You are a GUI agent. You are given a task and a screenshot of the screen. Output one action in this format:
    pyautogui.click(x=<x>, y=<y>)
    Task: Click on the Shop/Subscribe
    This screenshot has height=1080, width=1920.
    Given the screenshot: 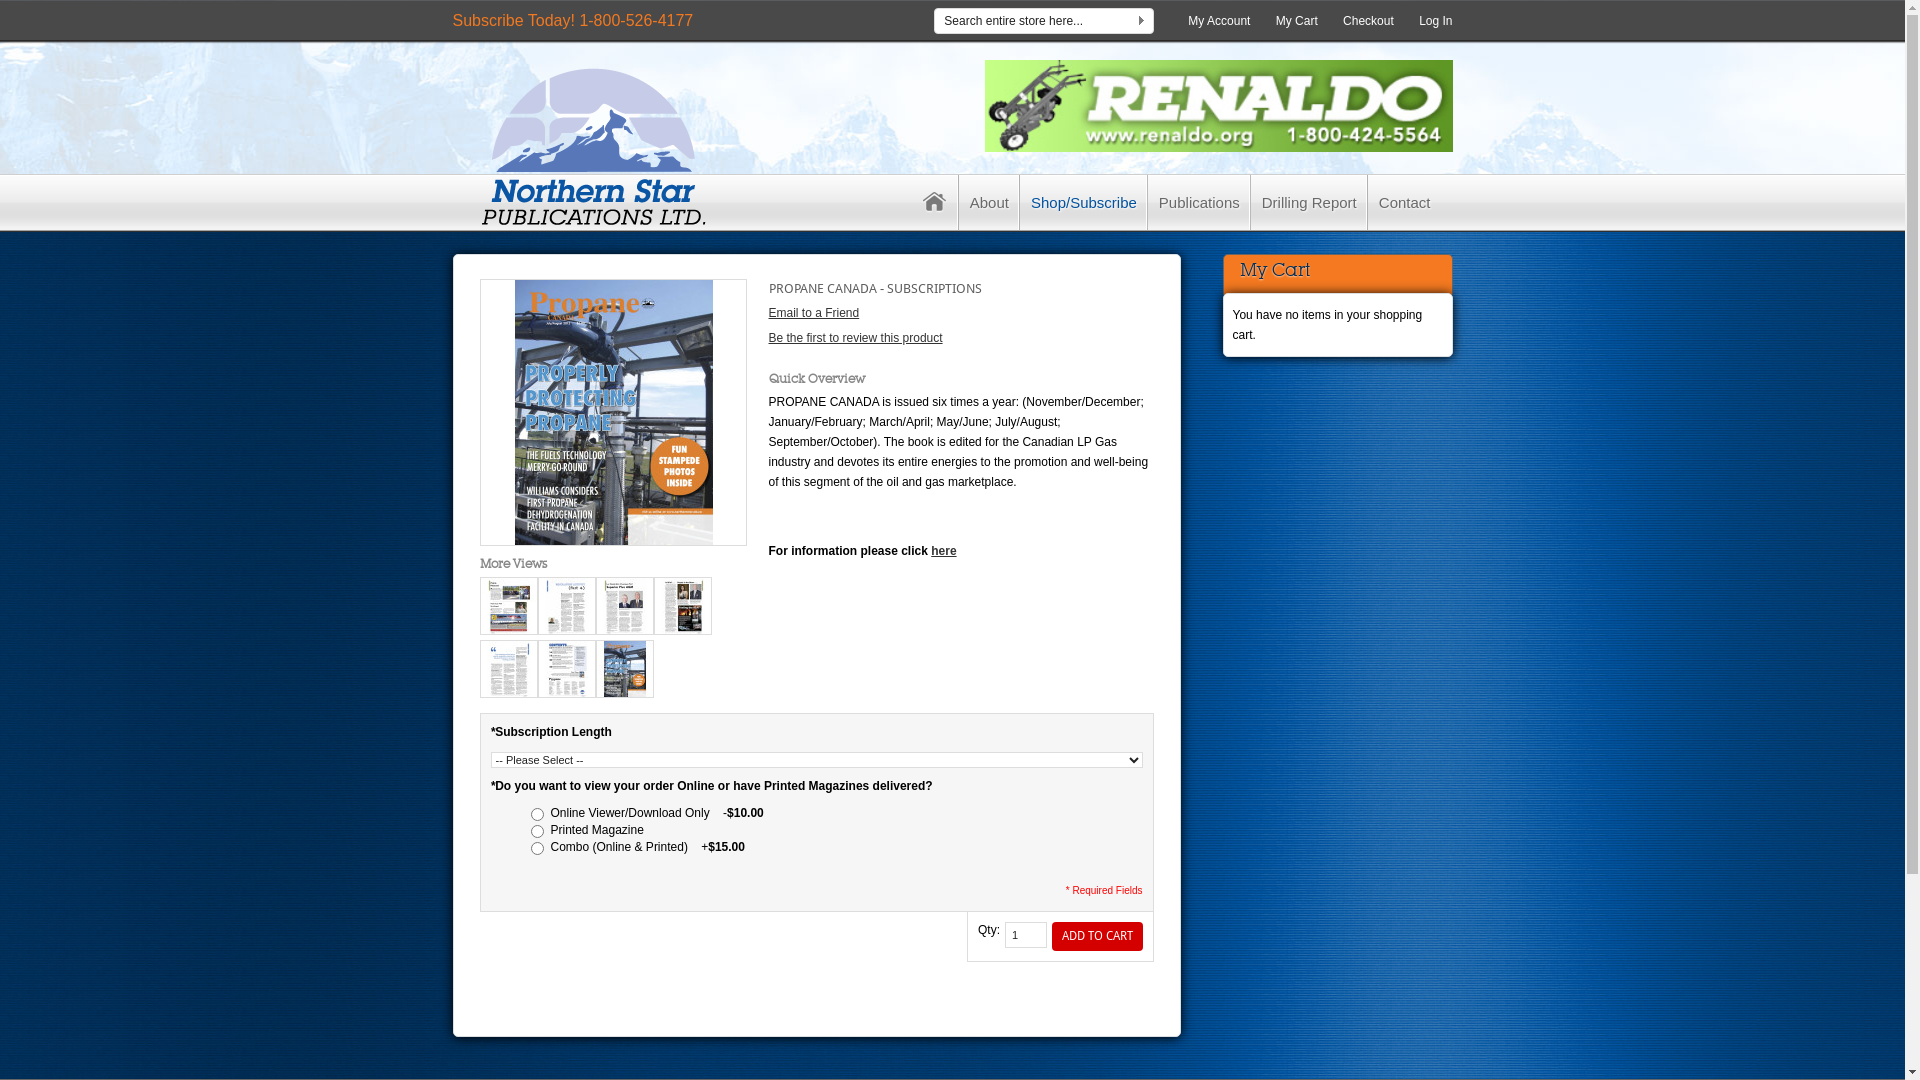 What is the action you would take?
    pyautogui.click(x=1084, y=202)
    